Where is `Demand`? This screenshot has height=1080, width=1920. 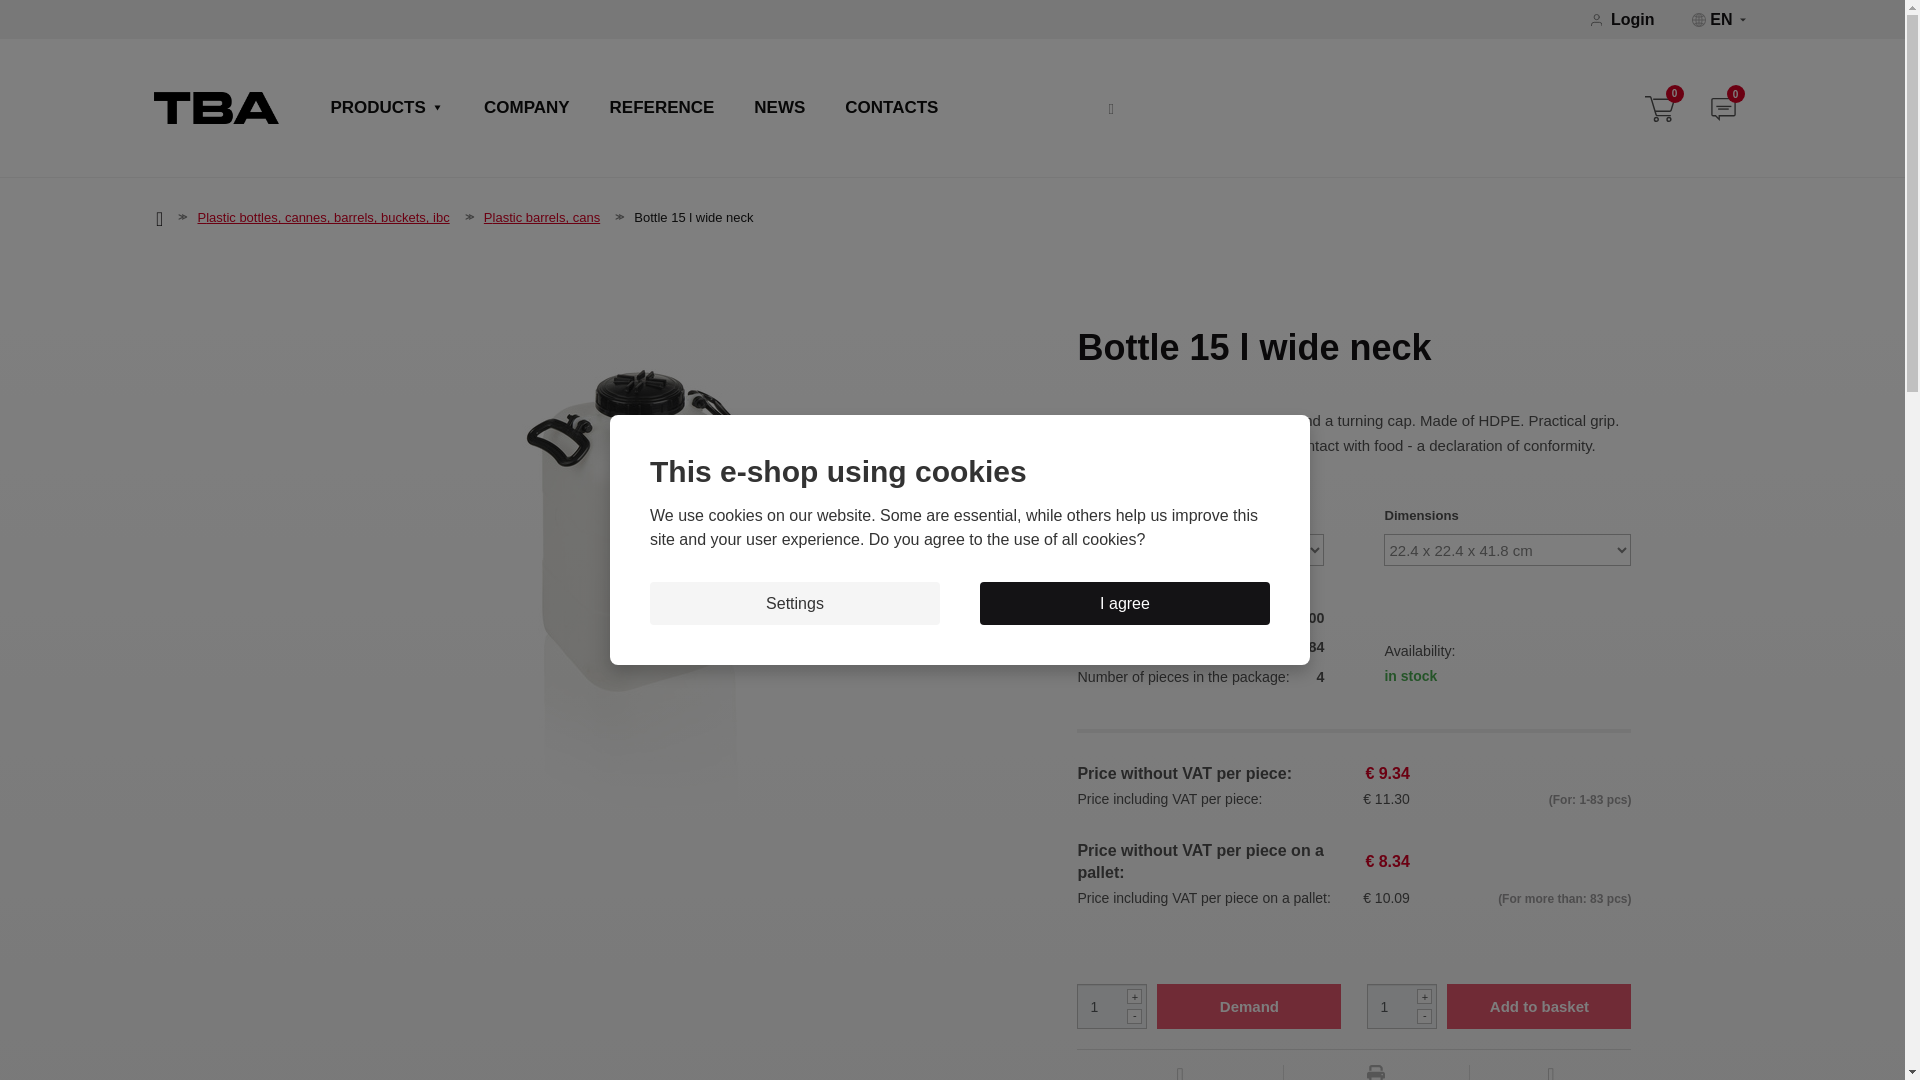 Demand is located at coordinates (1248, 1006).